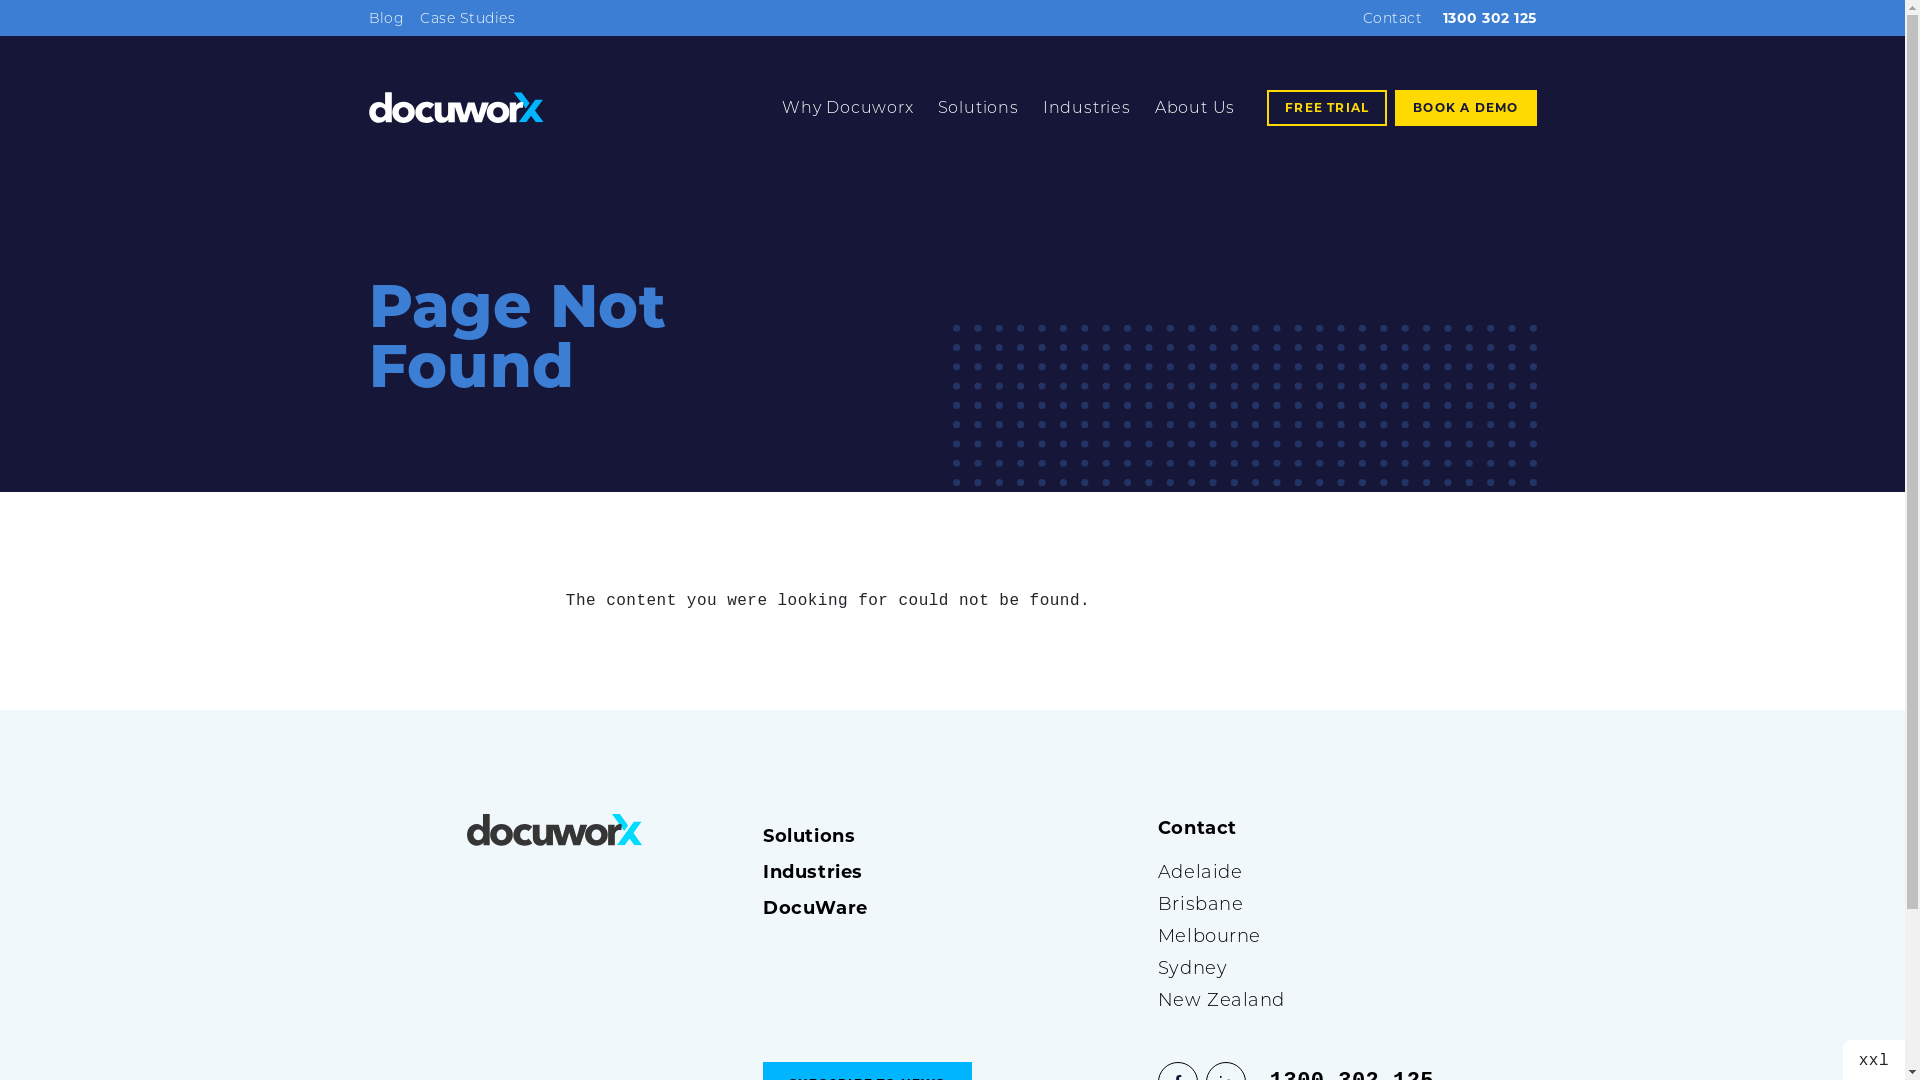  Describe the element at coordinates (1087, 108) in the screenshot. I see `Industries` at that location.